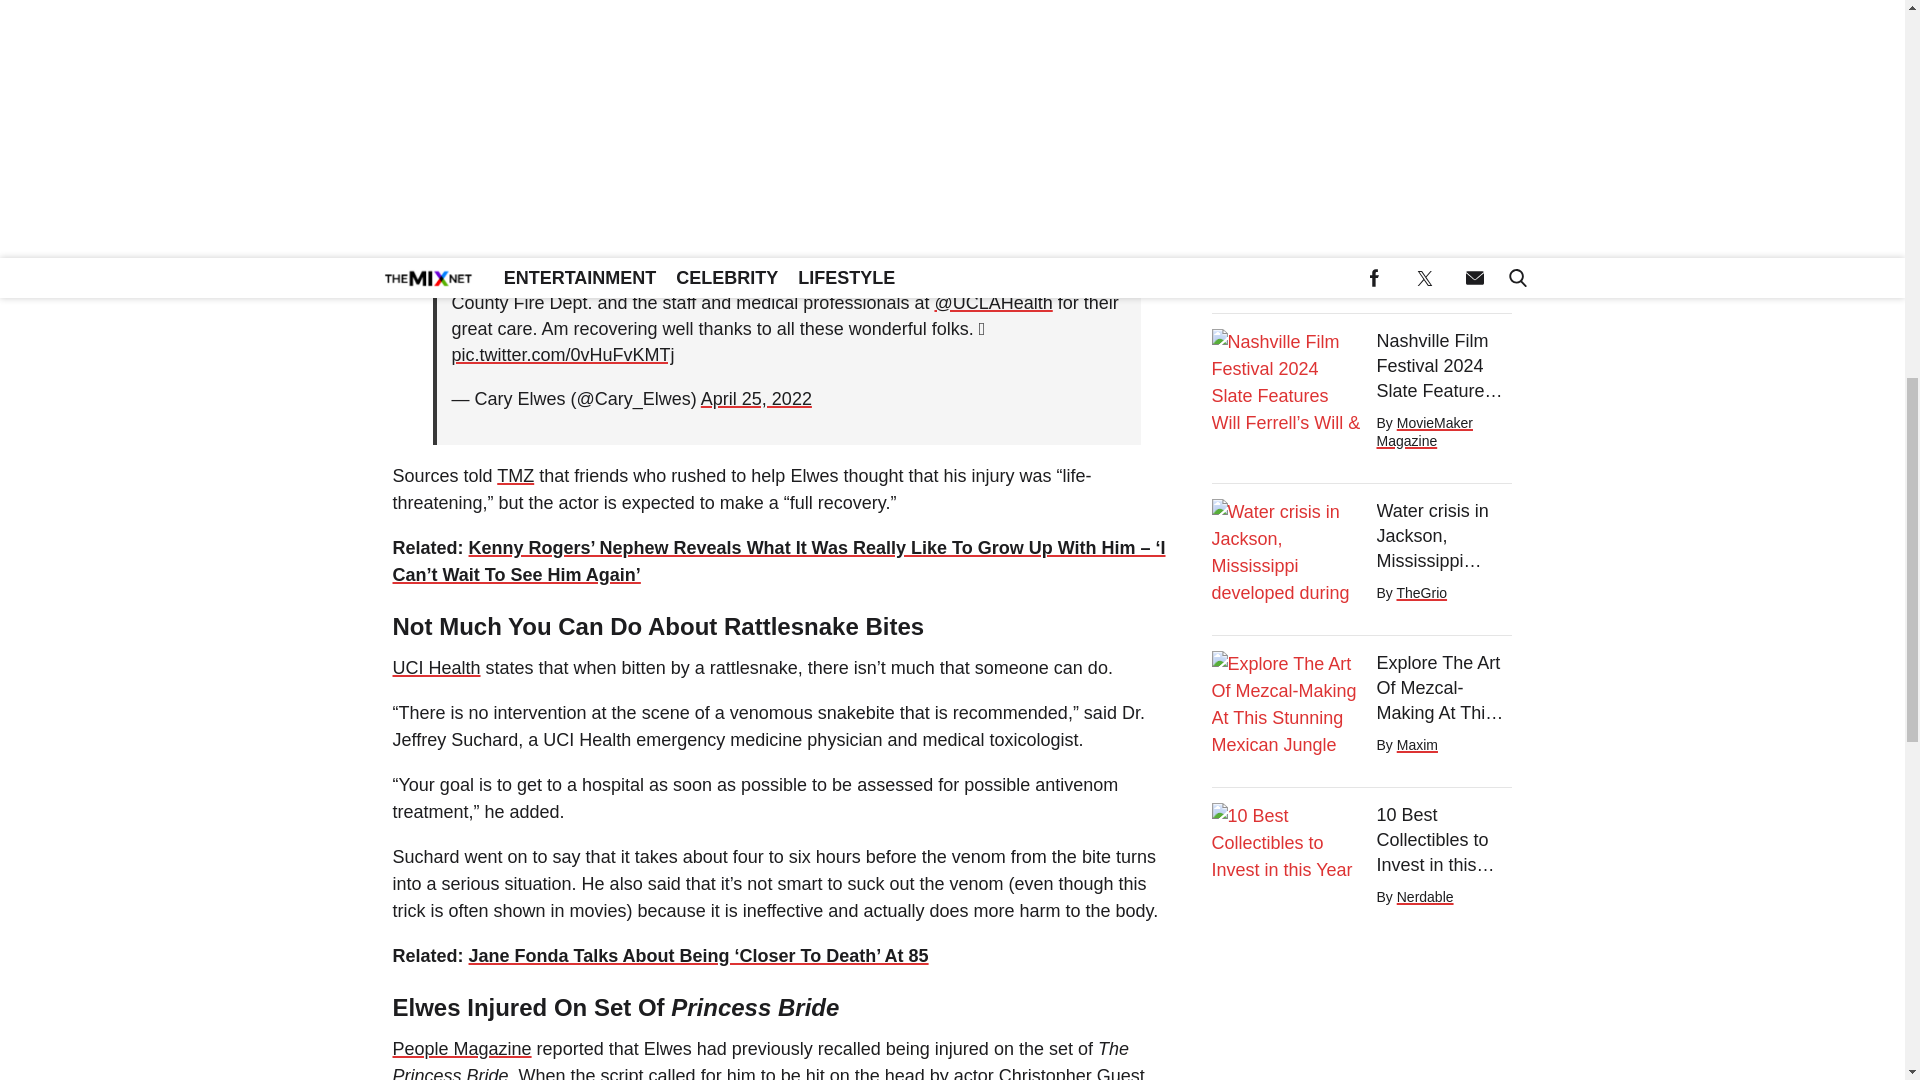  I want to click on TMZ, so click(515, 476).